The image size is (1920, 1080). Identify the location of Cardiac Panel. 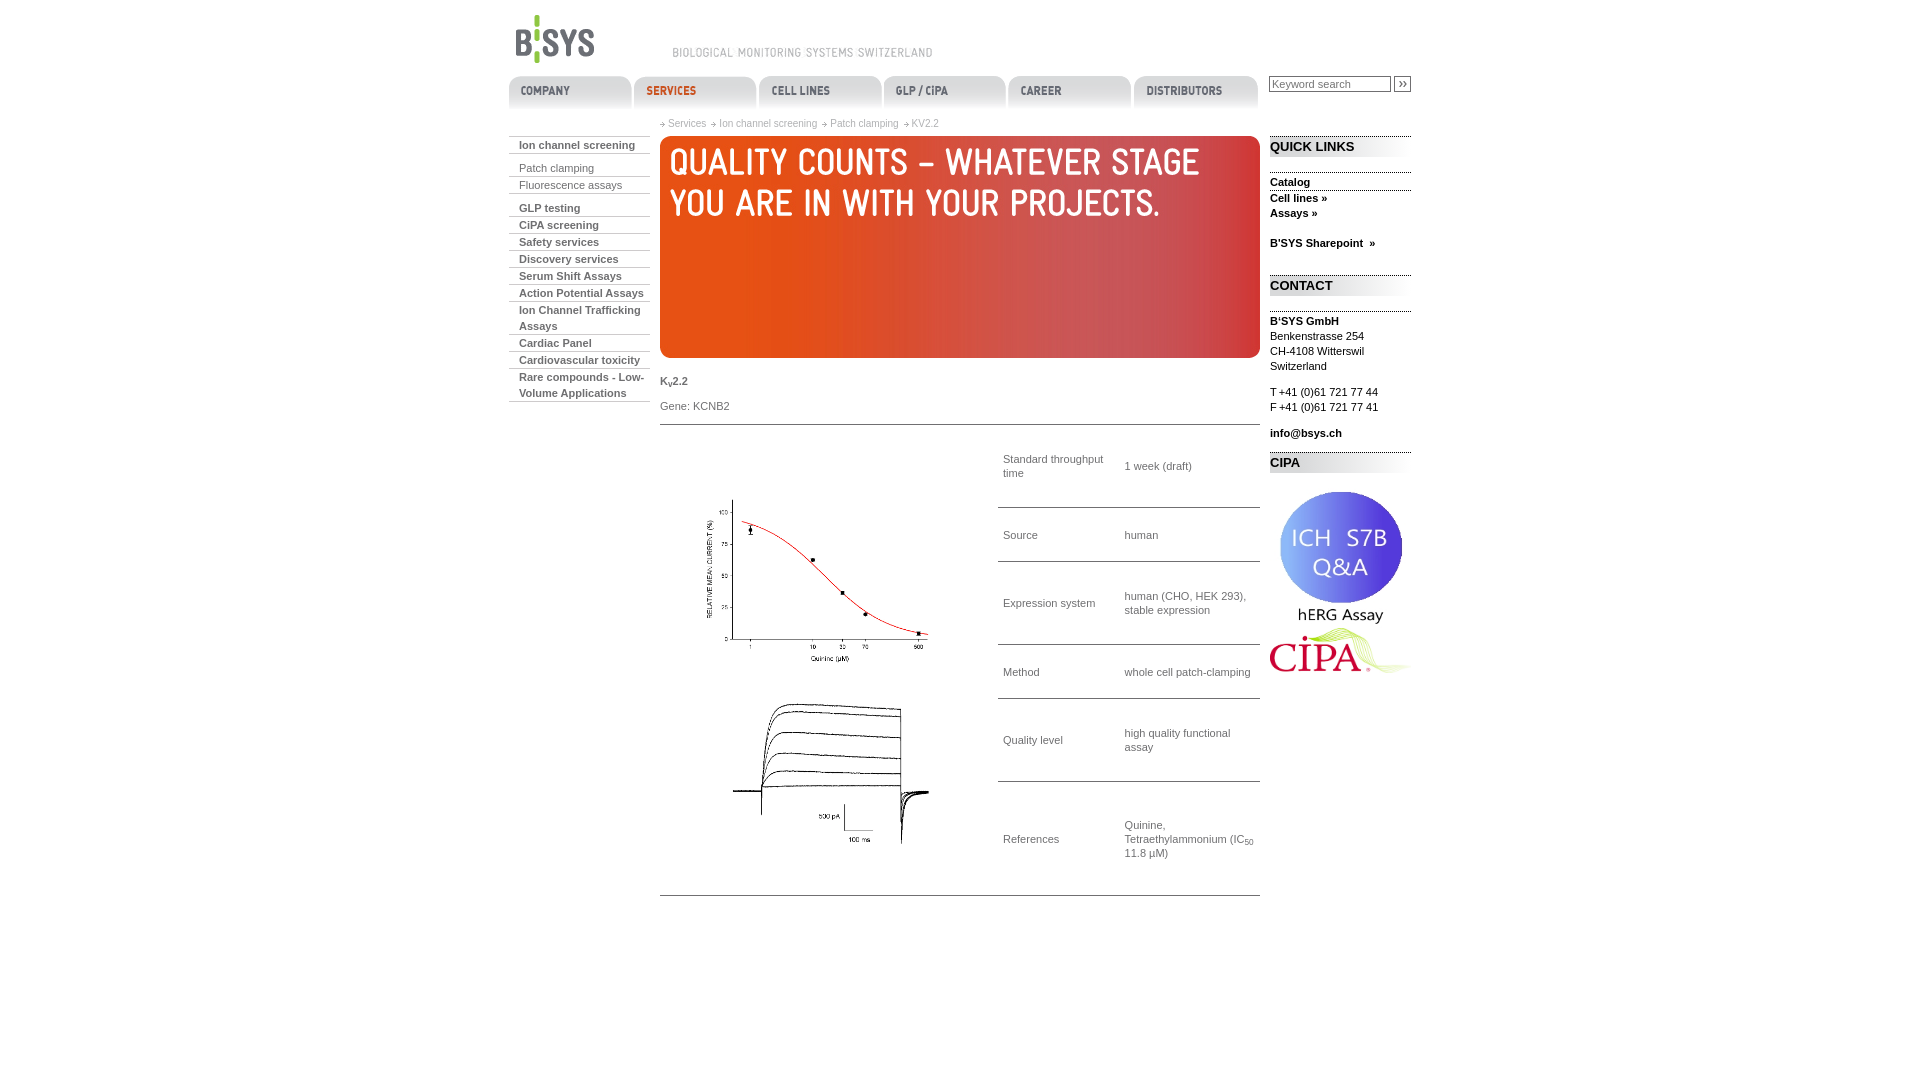
(579, 344).